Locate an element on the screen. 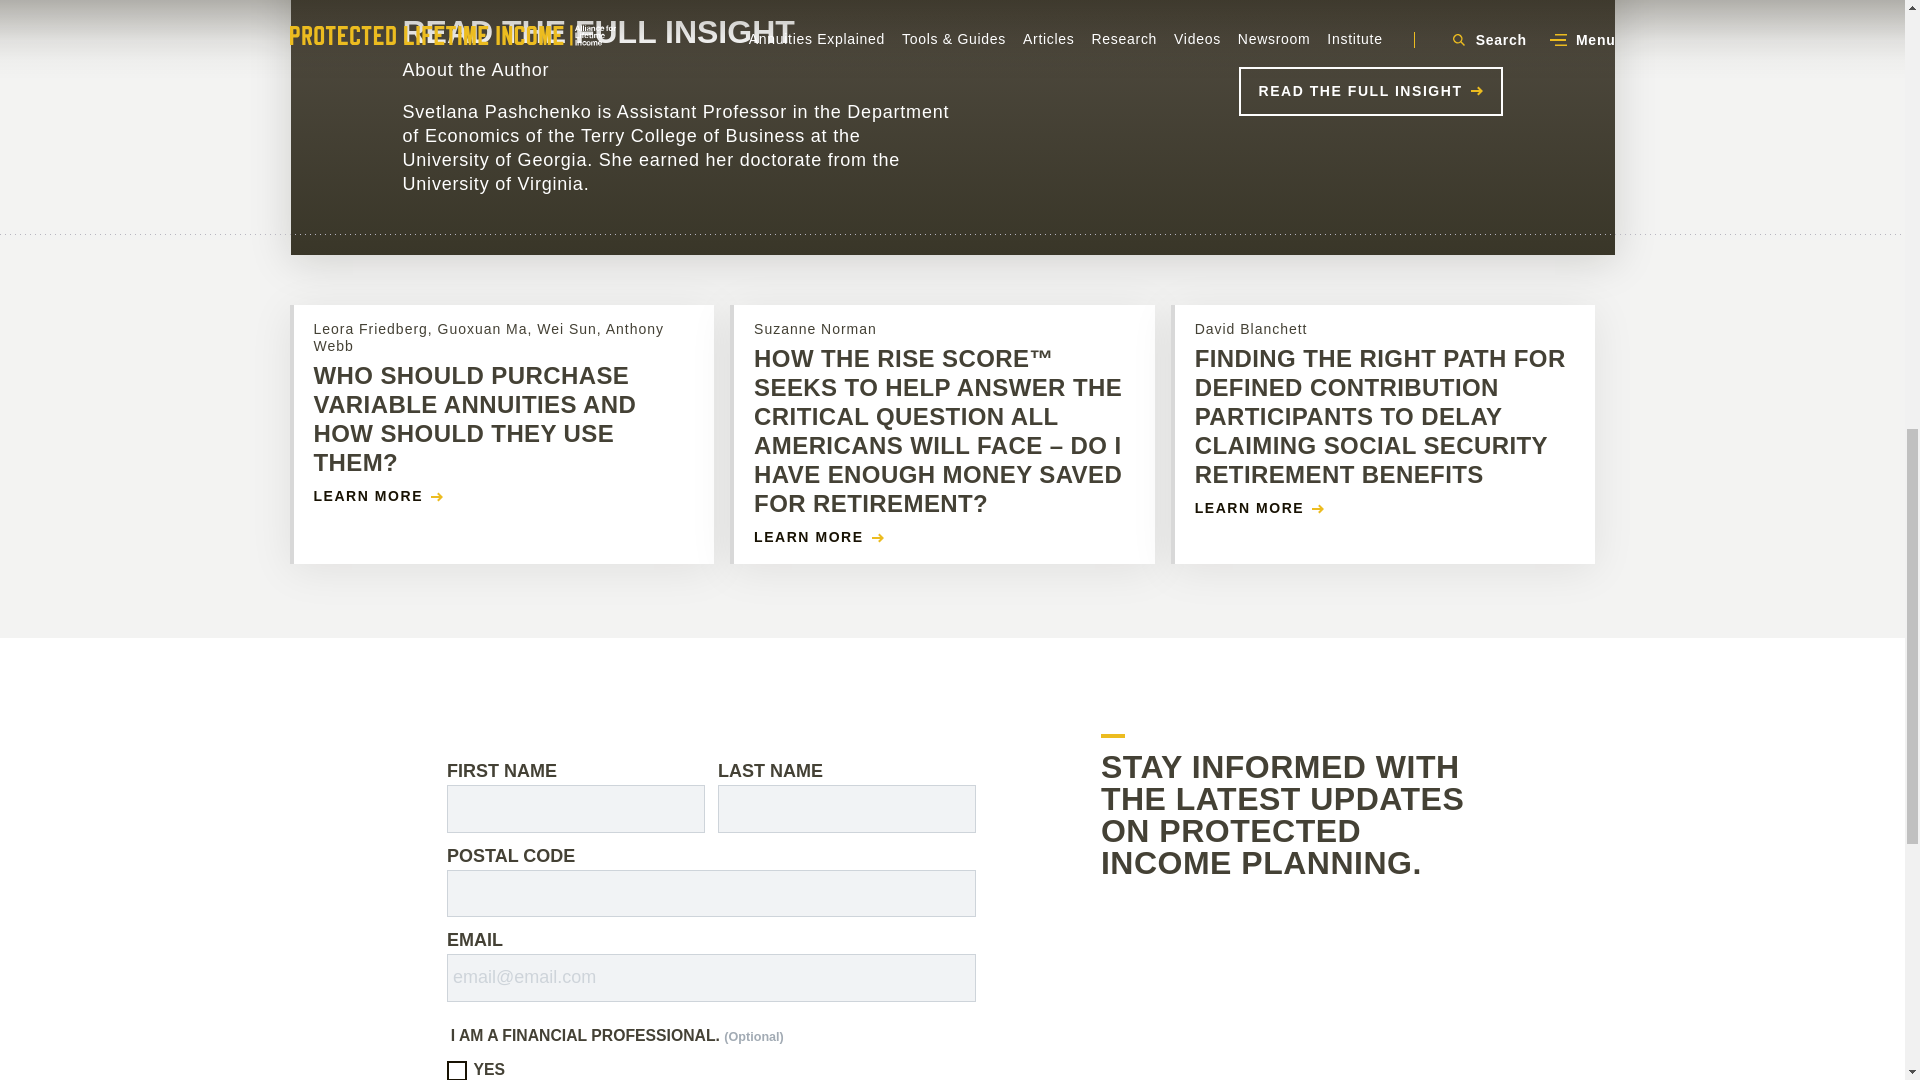 This screenshot has width=1920, height=1080. READ THE FULL INSIGHT is located at coordinates (1370, 90).